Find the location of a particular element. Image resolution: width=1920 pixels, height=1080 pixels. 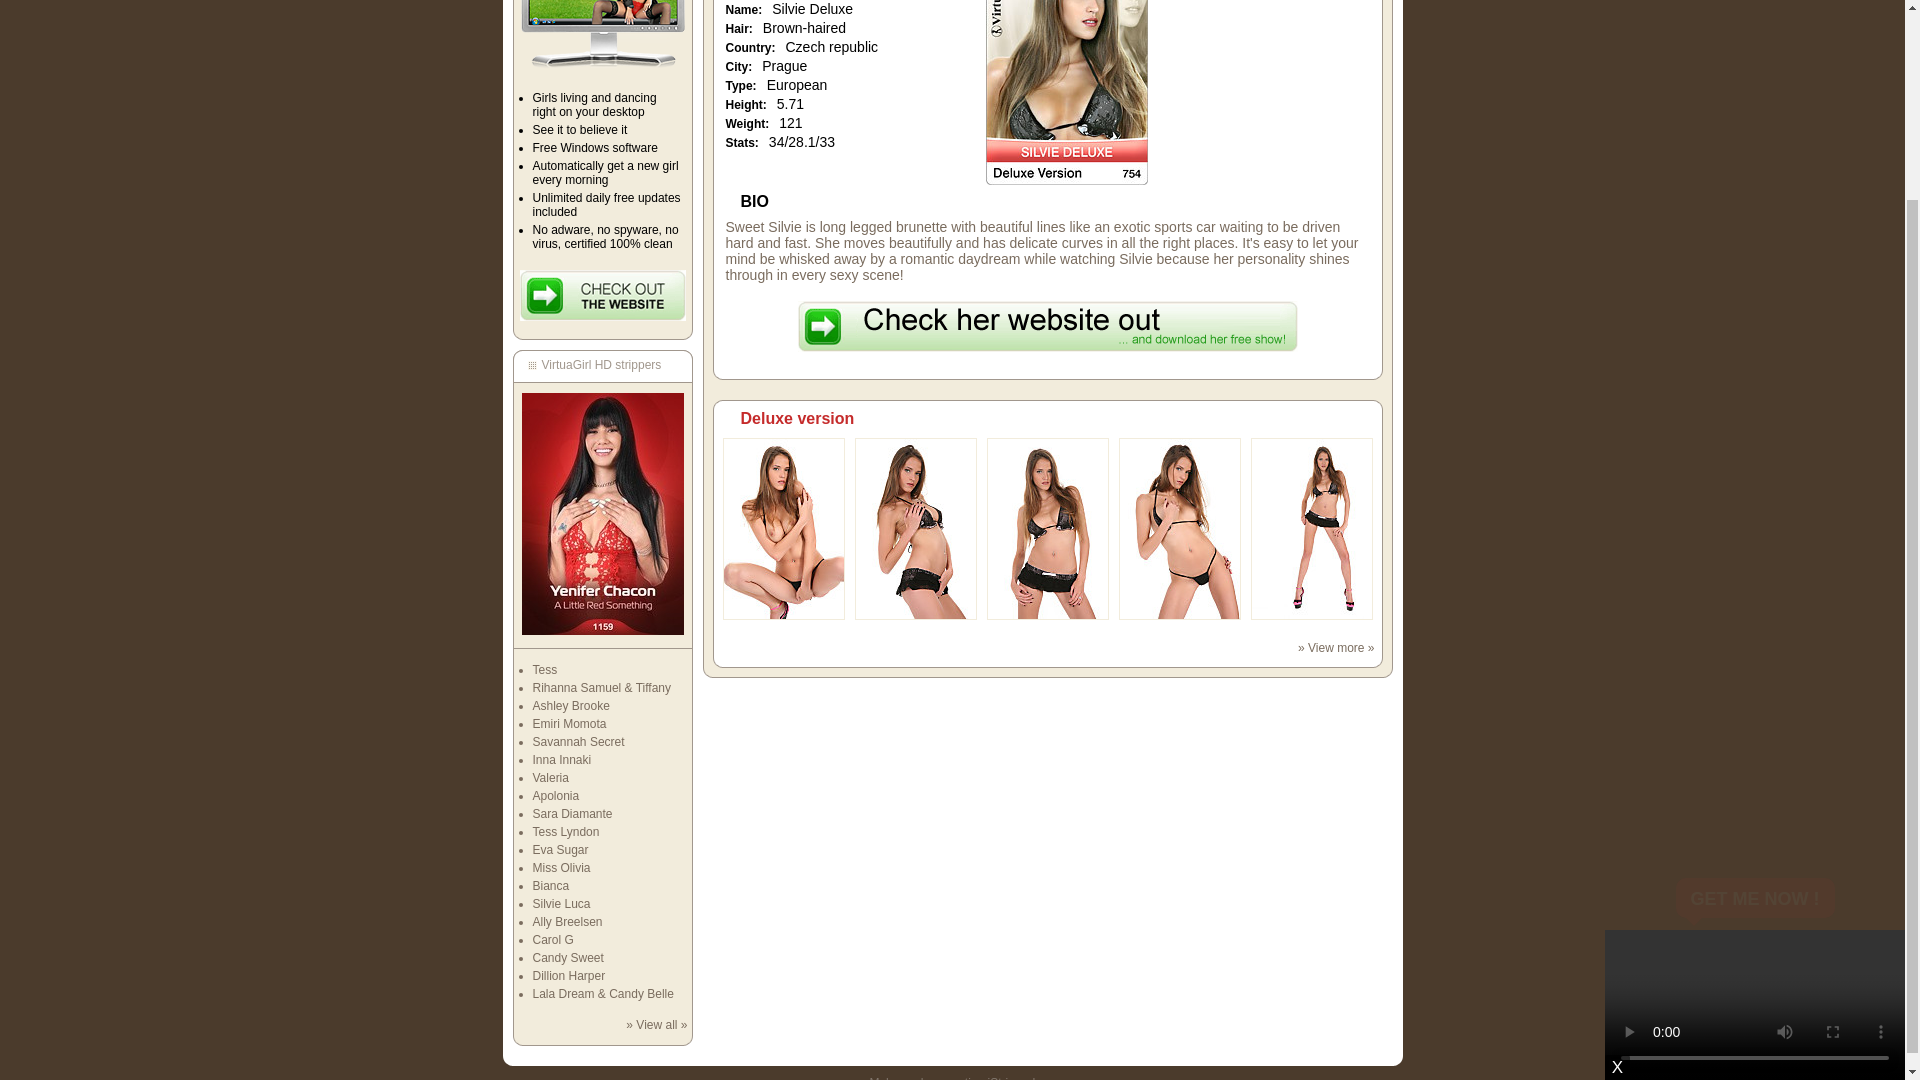

Deluxe version is located at coordinates (796, 418).